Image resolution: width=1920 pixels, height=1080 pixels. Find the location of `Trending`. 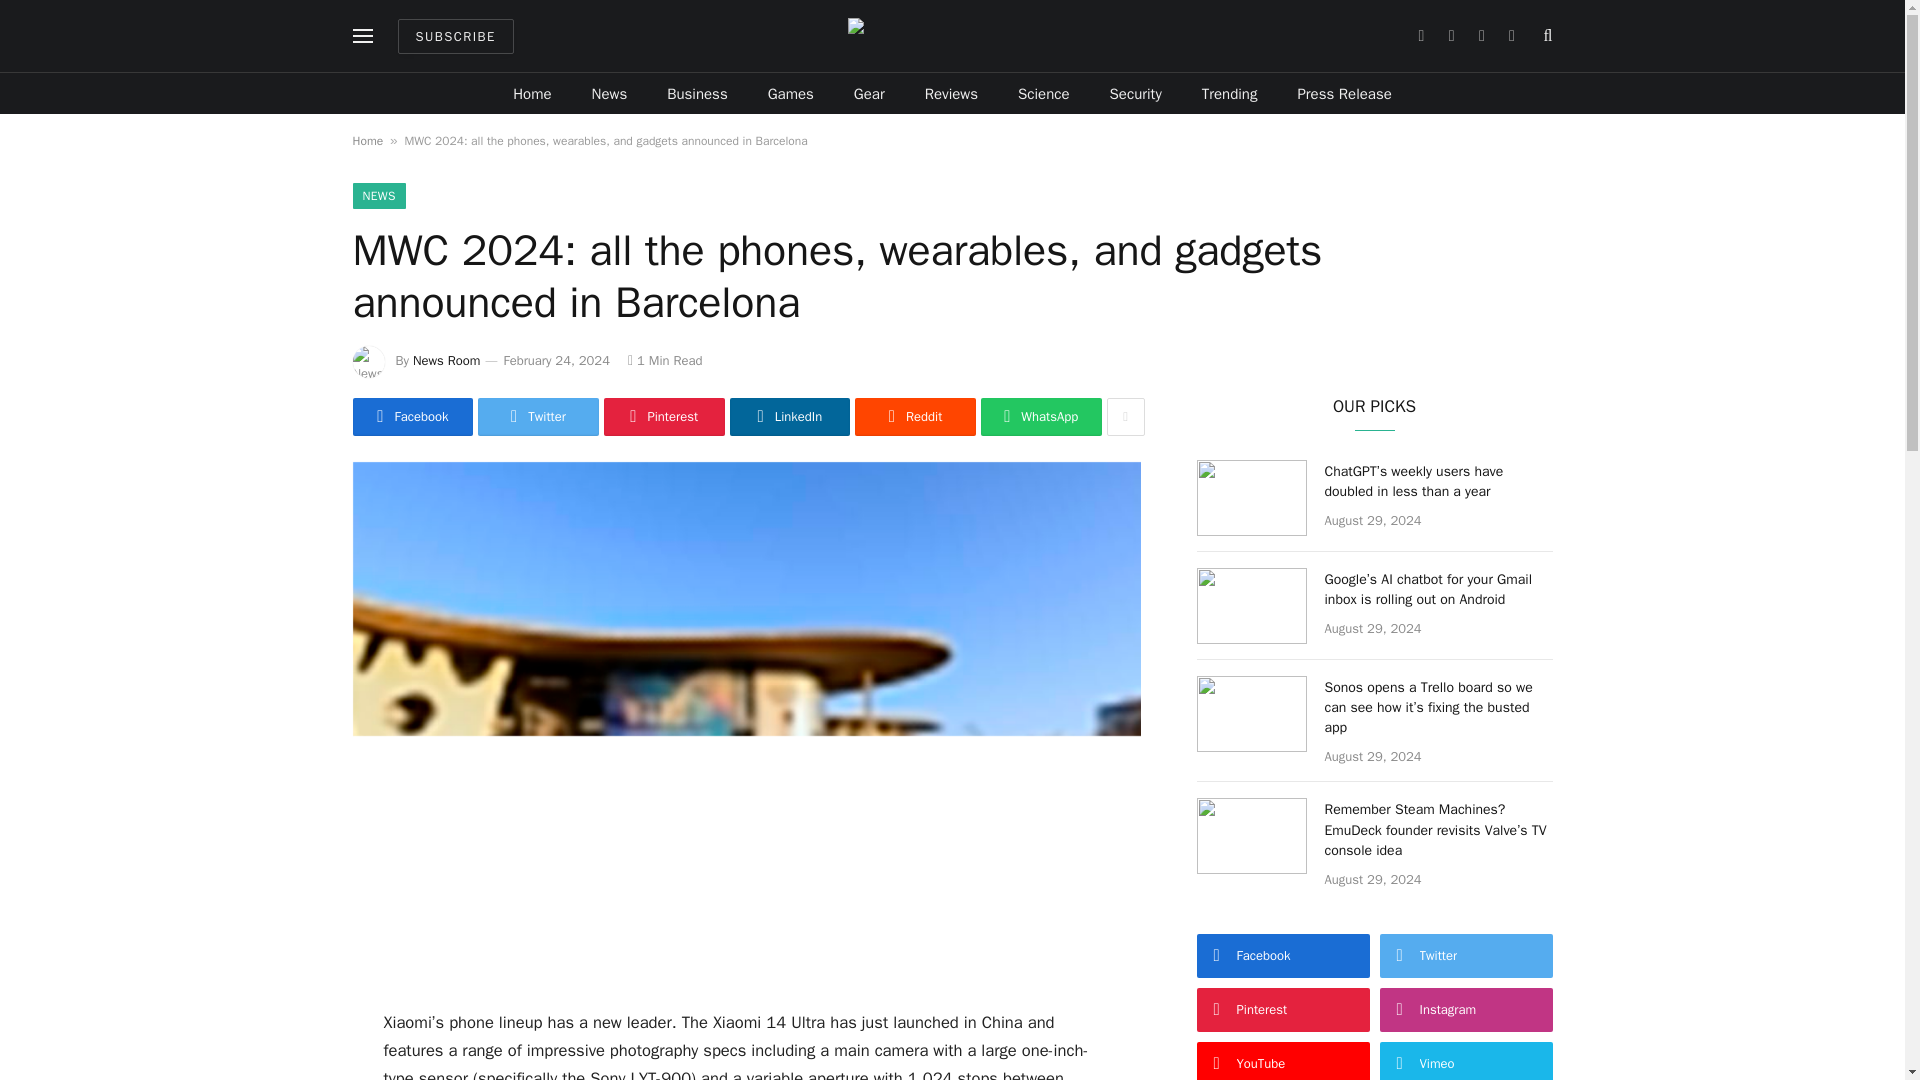

Trending is located at coordinates (1230, 94).